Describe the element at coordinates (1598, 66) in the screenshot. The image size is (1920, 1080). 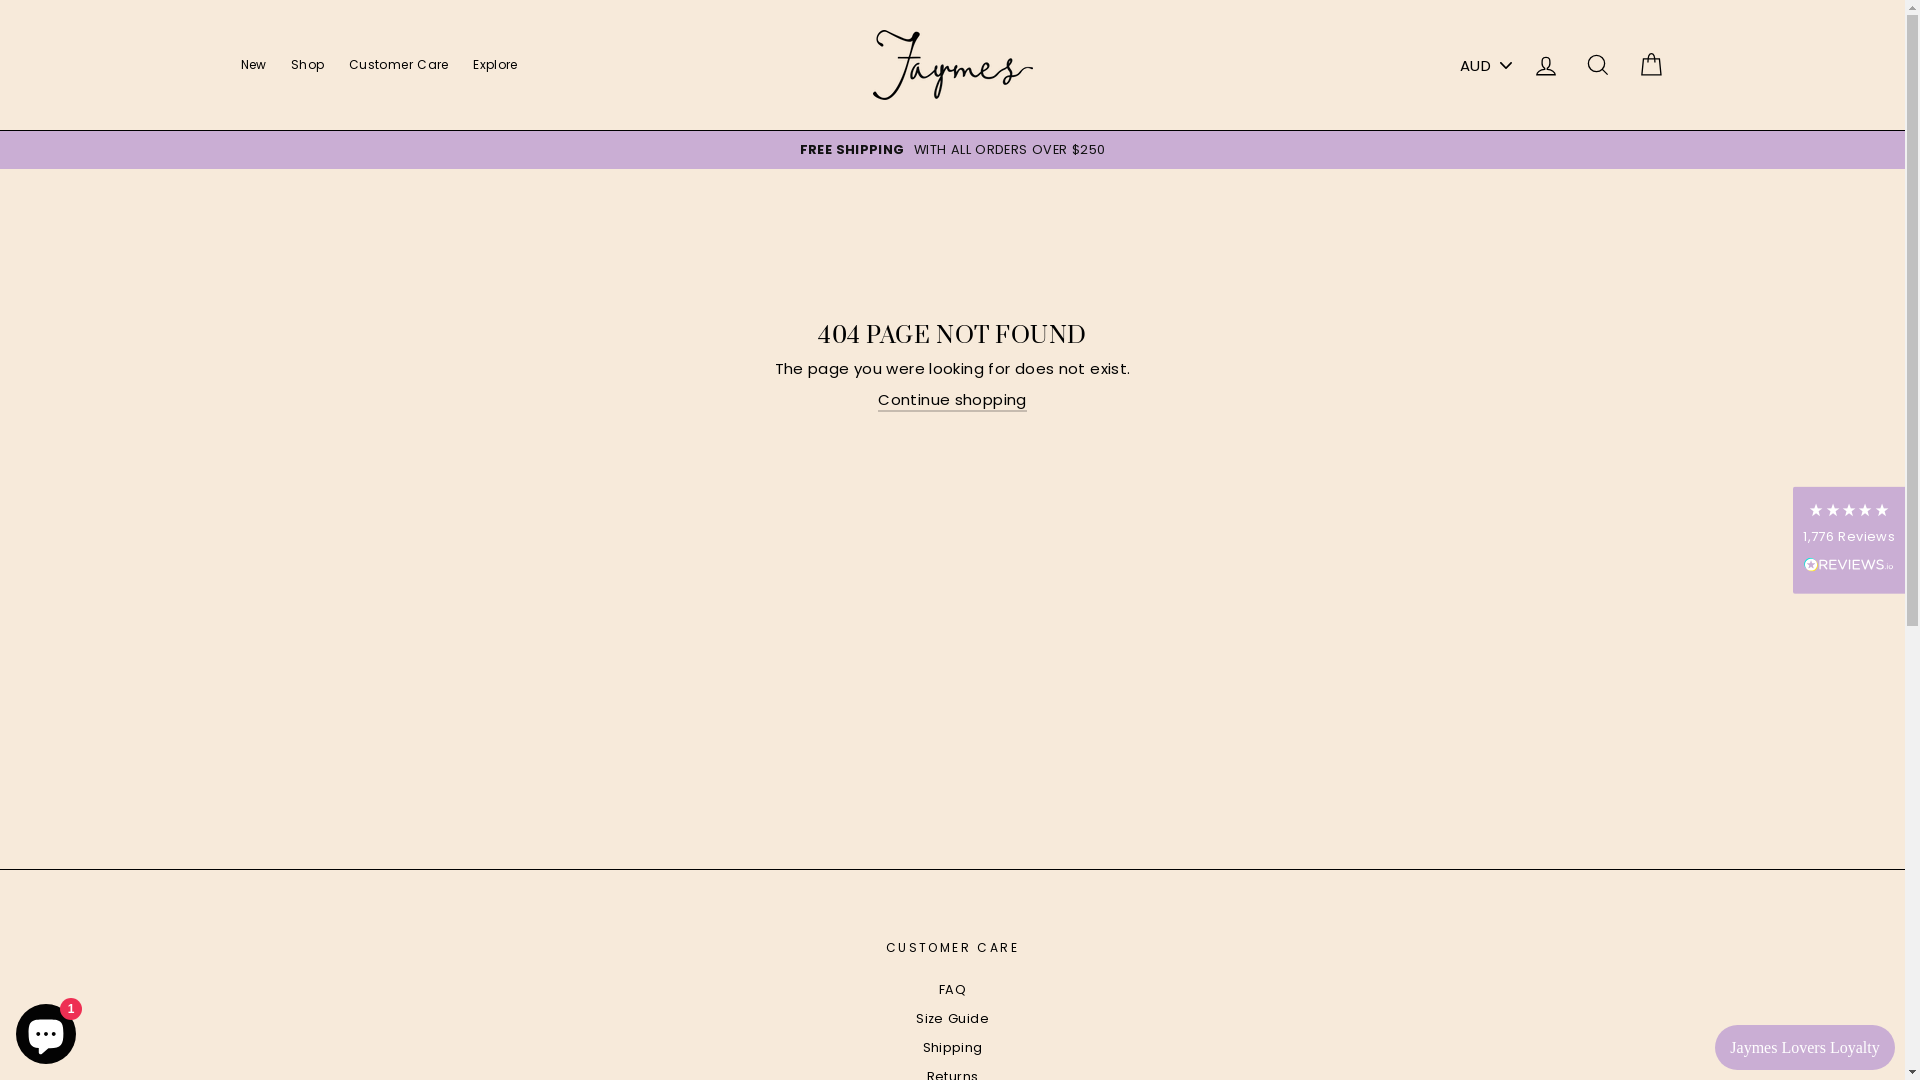
I see `Search` at that location.